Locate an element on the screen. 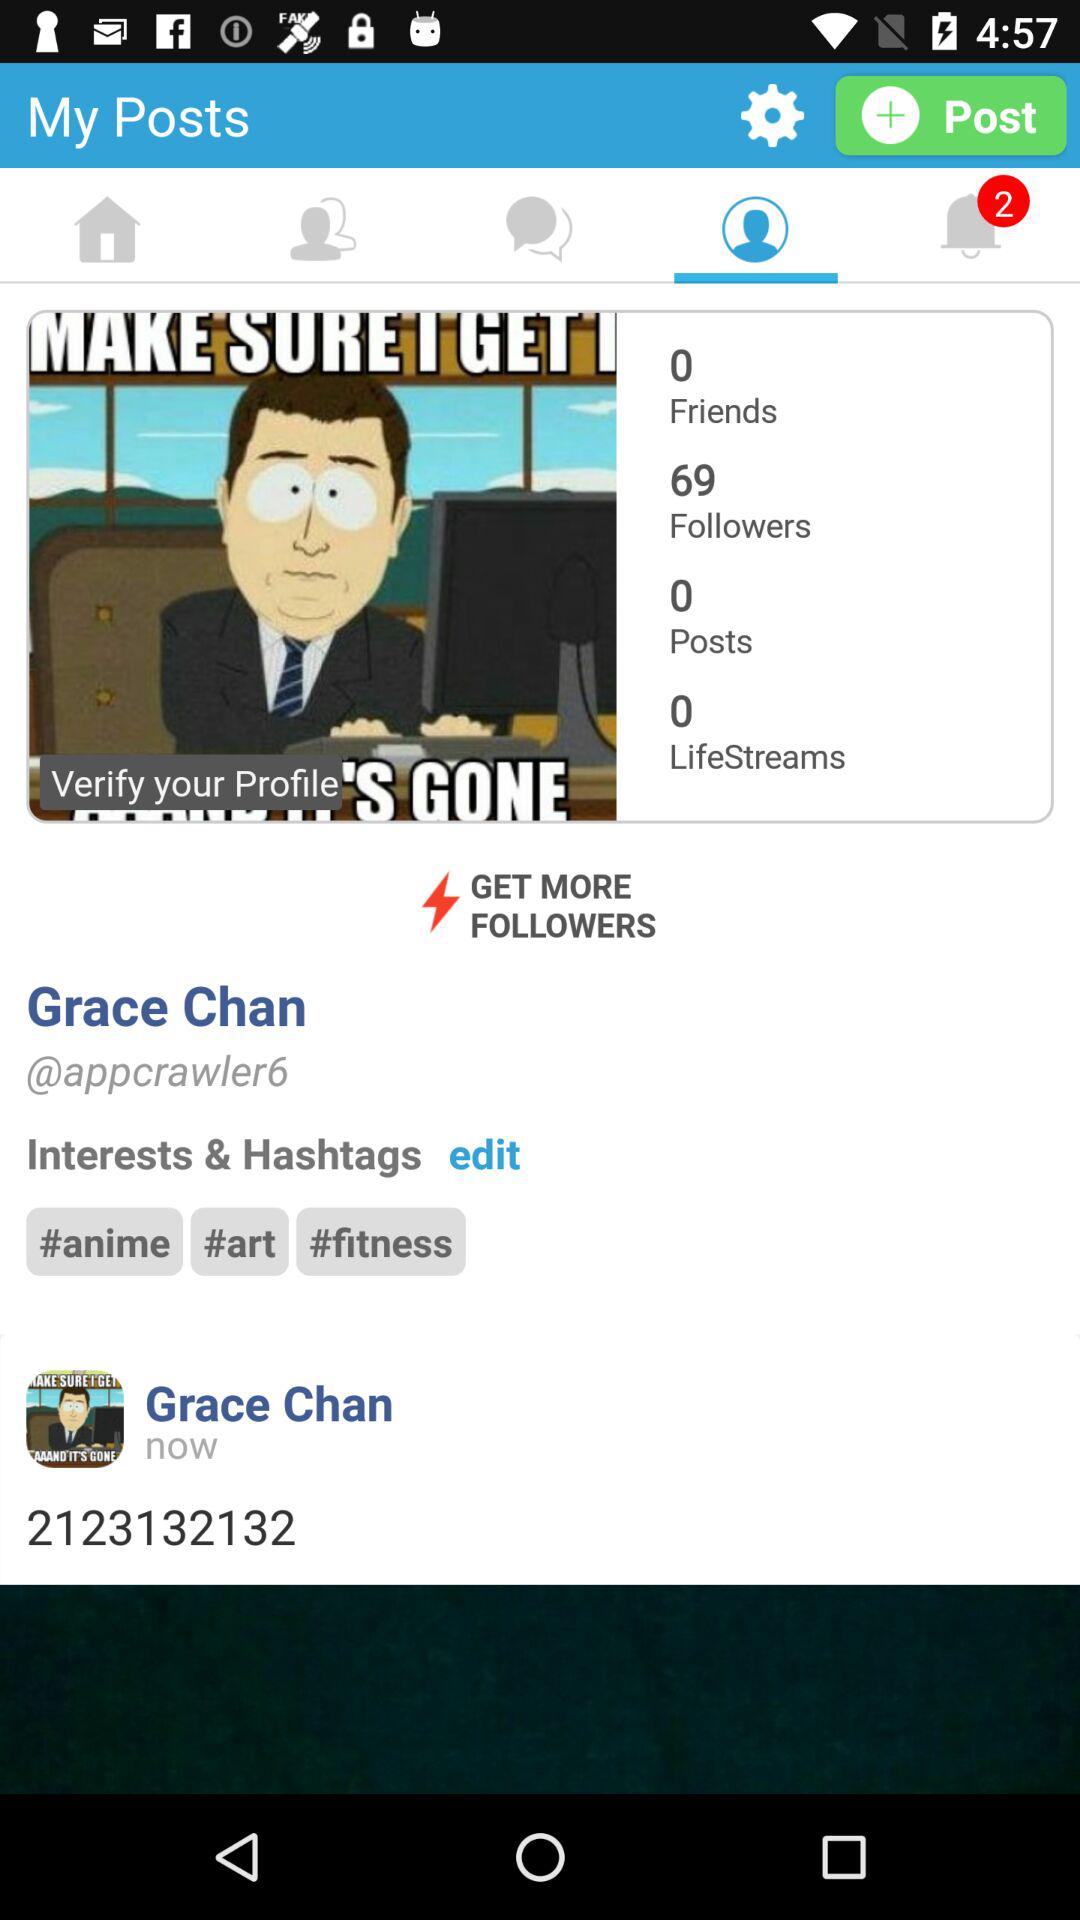 This screenshot has width=1080, height=1920. go to the text which is left to the text art is located at coordinates (104, 1242).